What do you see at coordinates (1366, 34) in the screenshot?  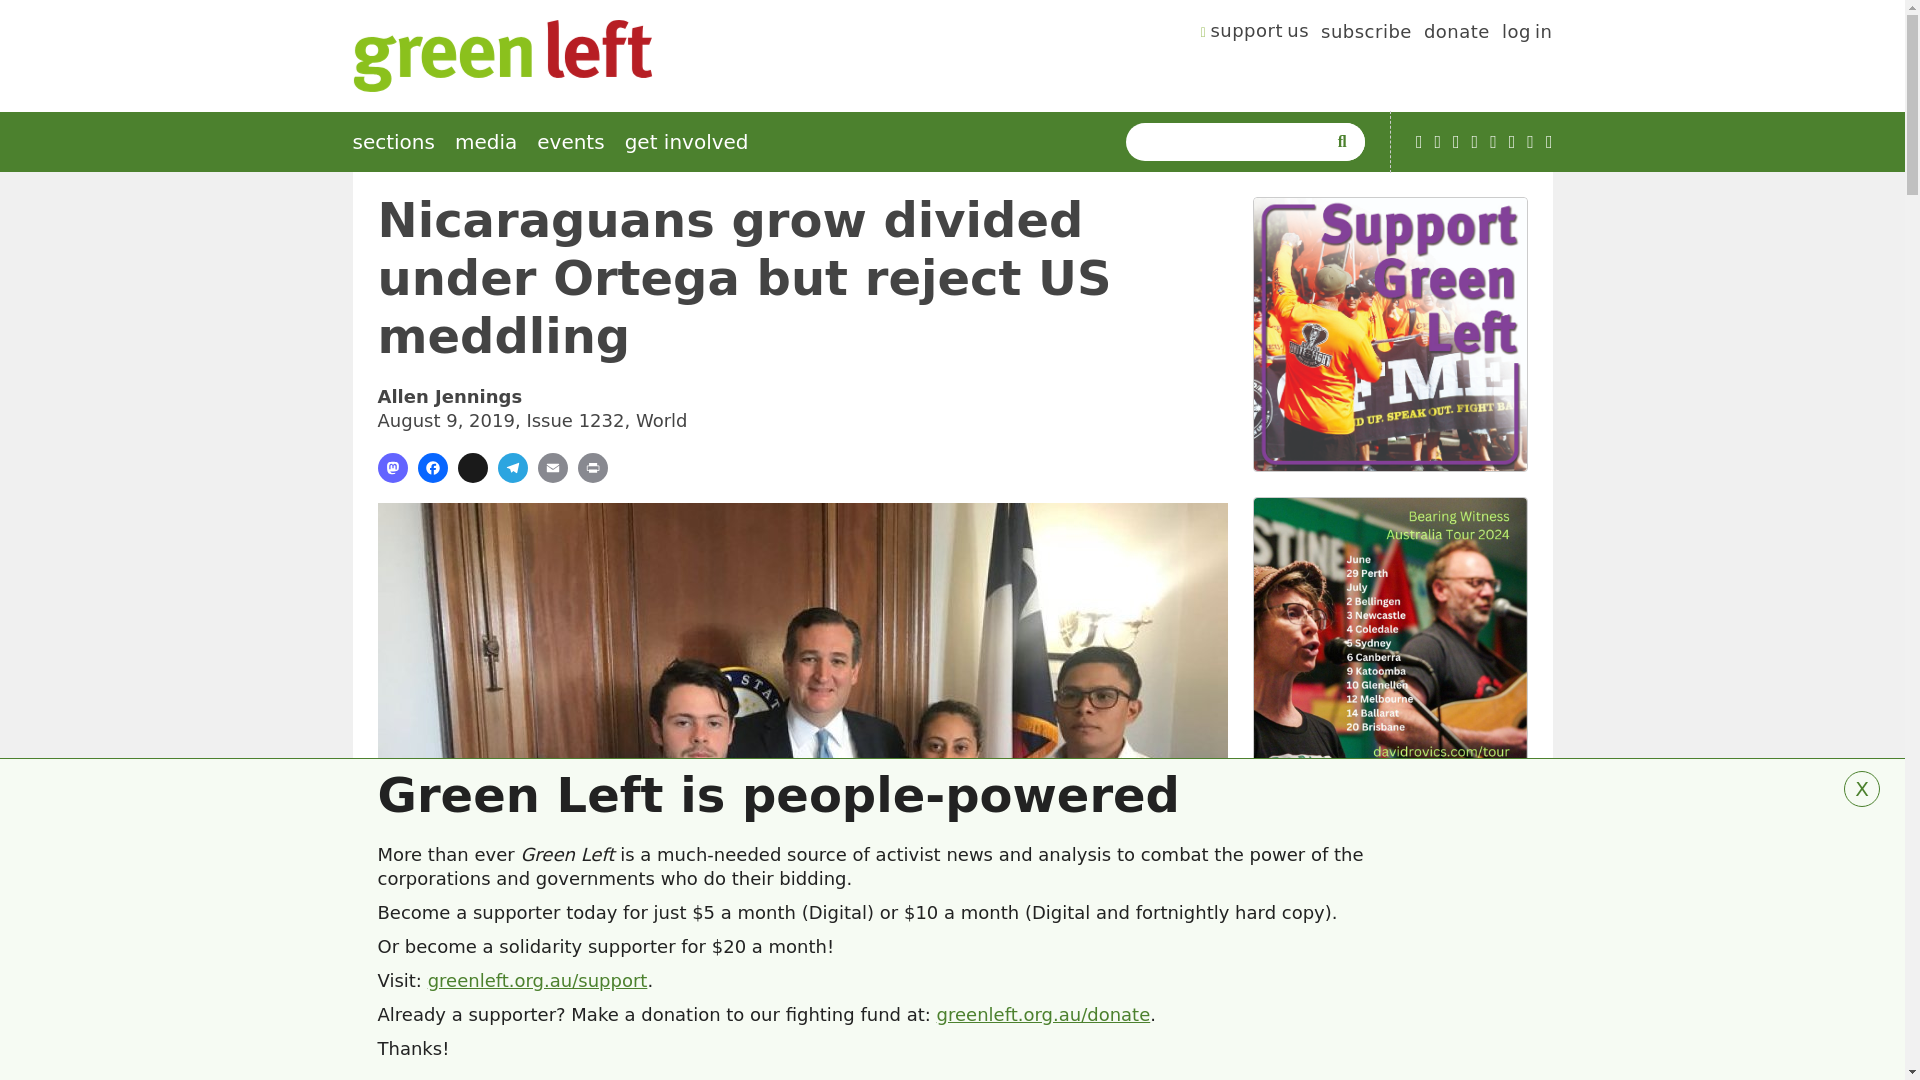 I see `subscribe` at bounding box center [1366, 34].